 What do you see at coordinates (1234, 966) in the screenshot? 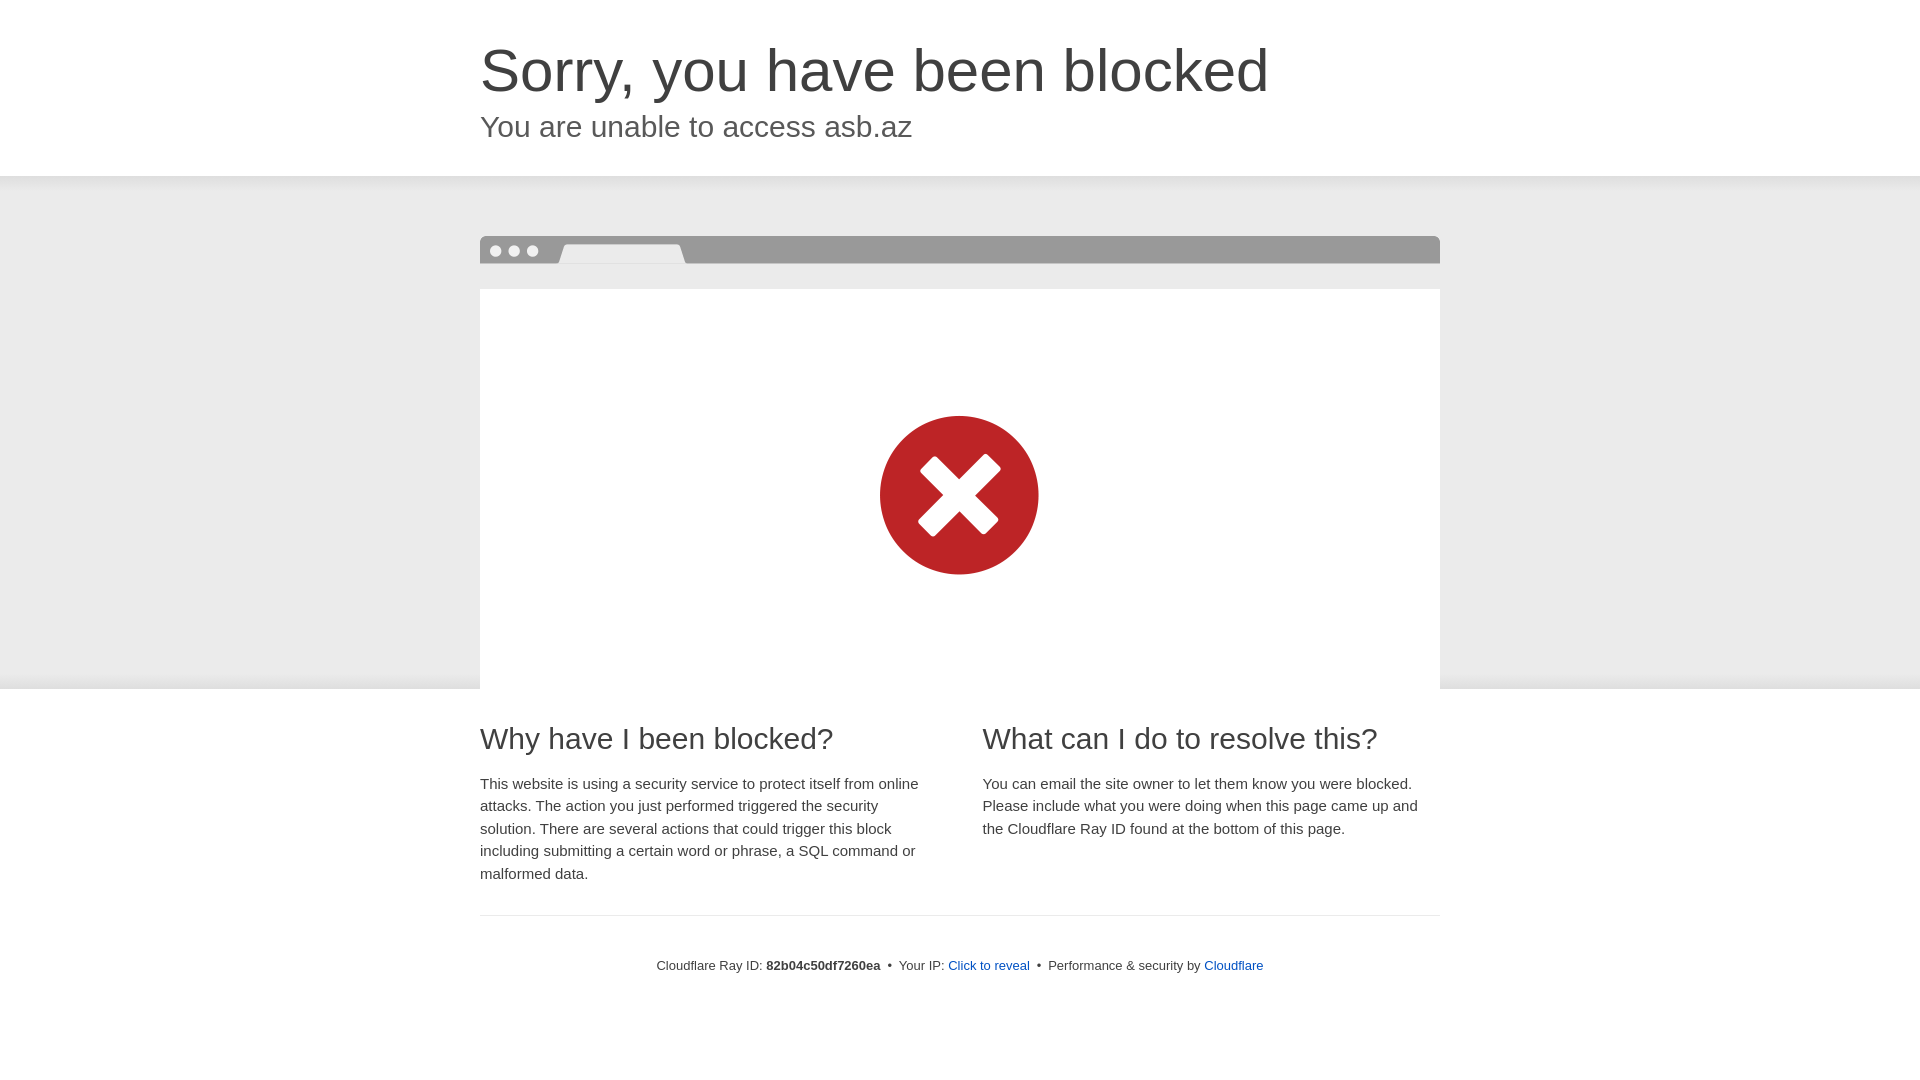
I see `Cloudflare` at bounding box center [1234, 966].